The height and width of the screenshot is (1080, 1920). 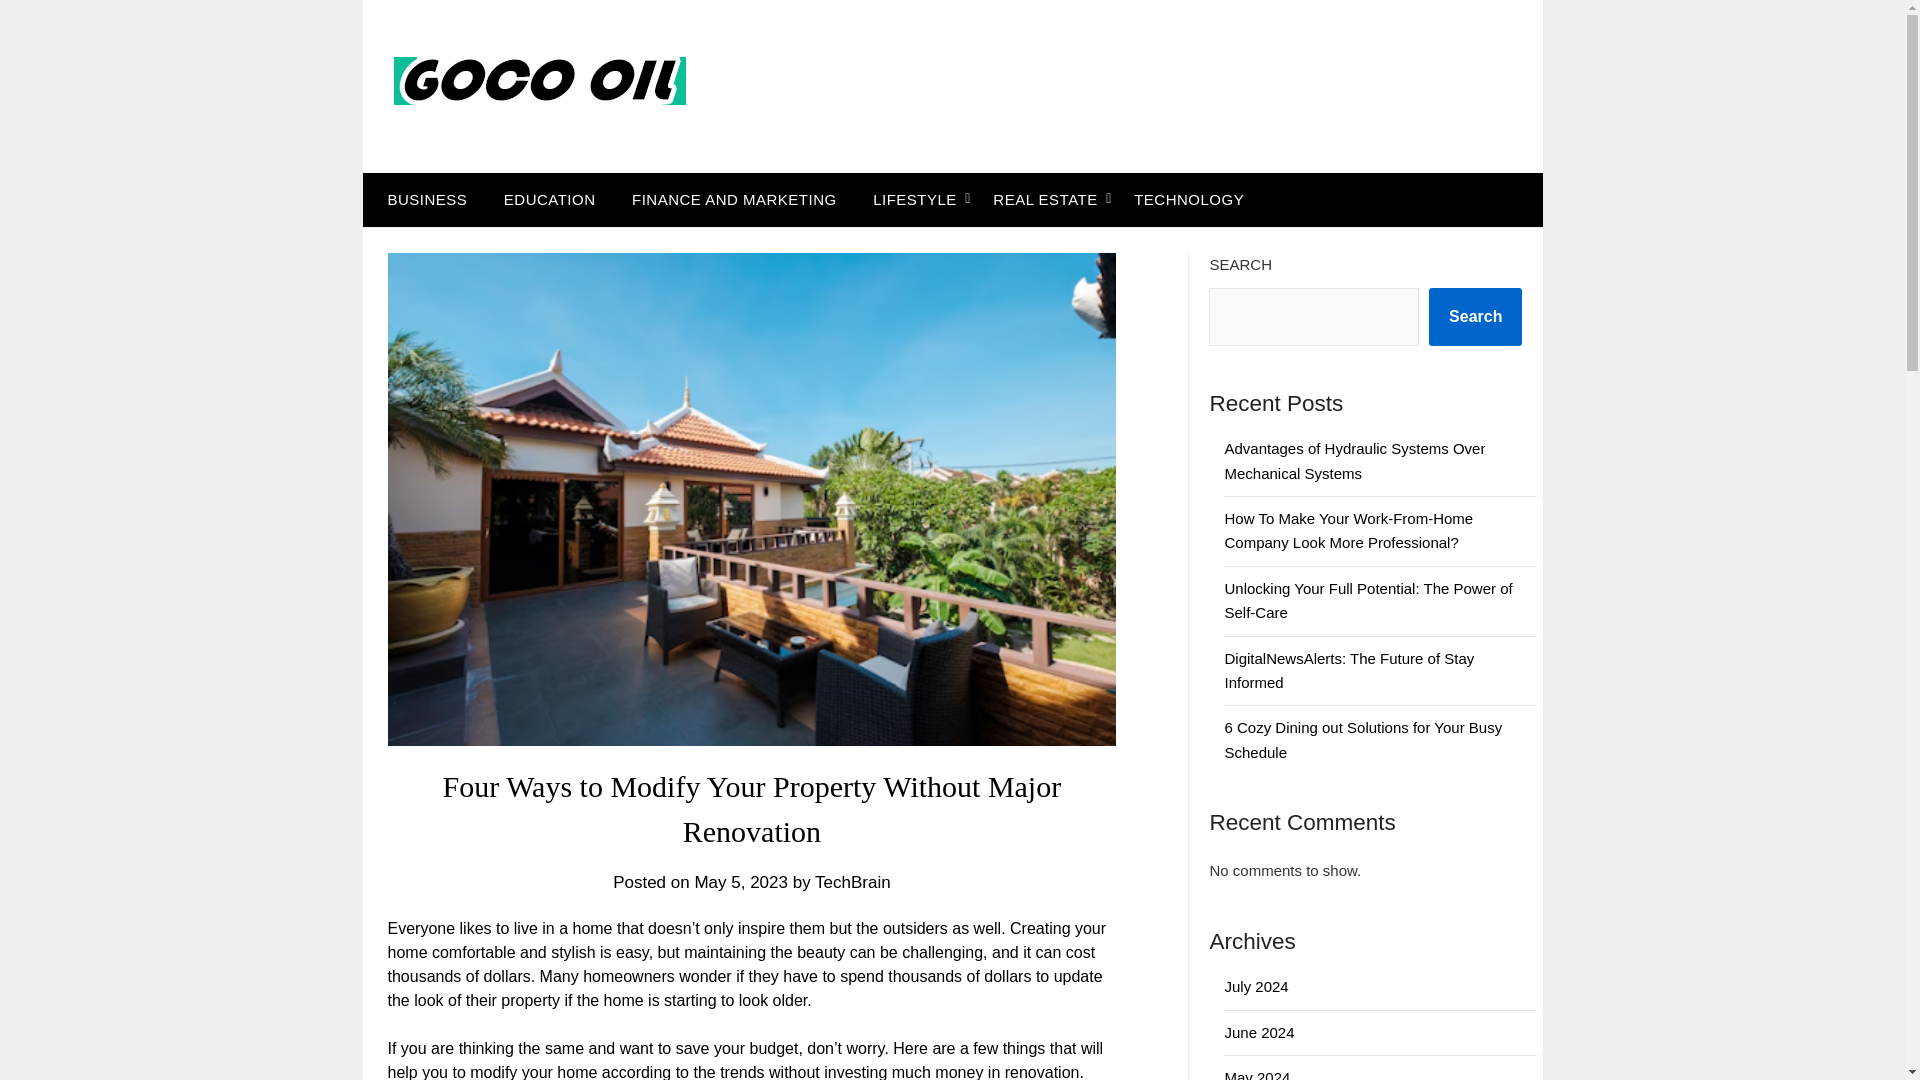 I want to click on TECHNOLOGY, so click(x=1188, y=199).